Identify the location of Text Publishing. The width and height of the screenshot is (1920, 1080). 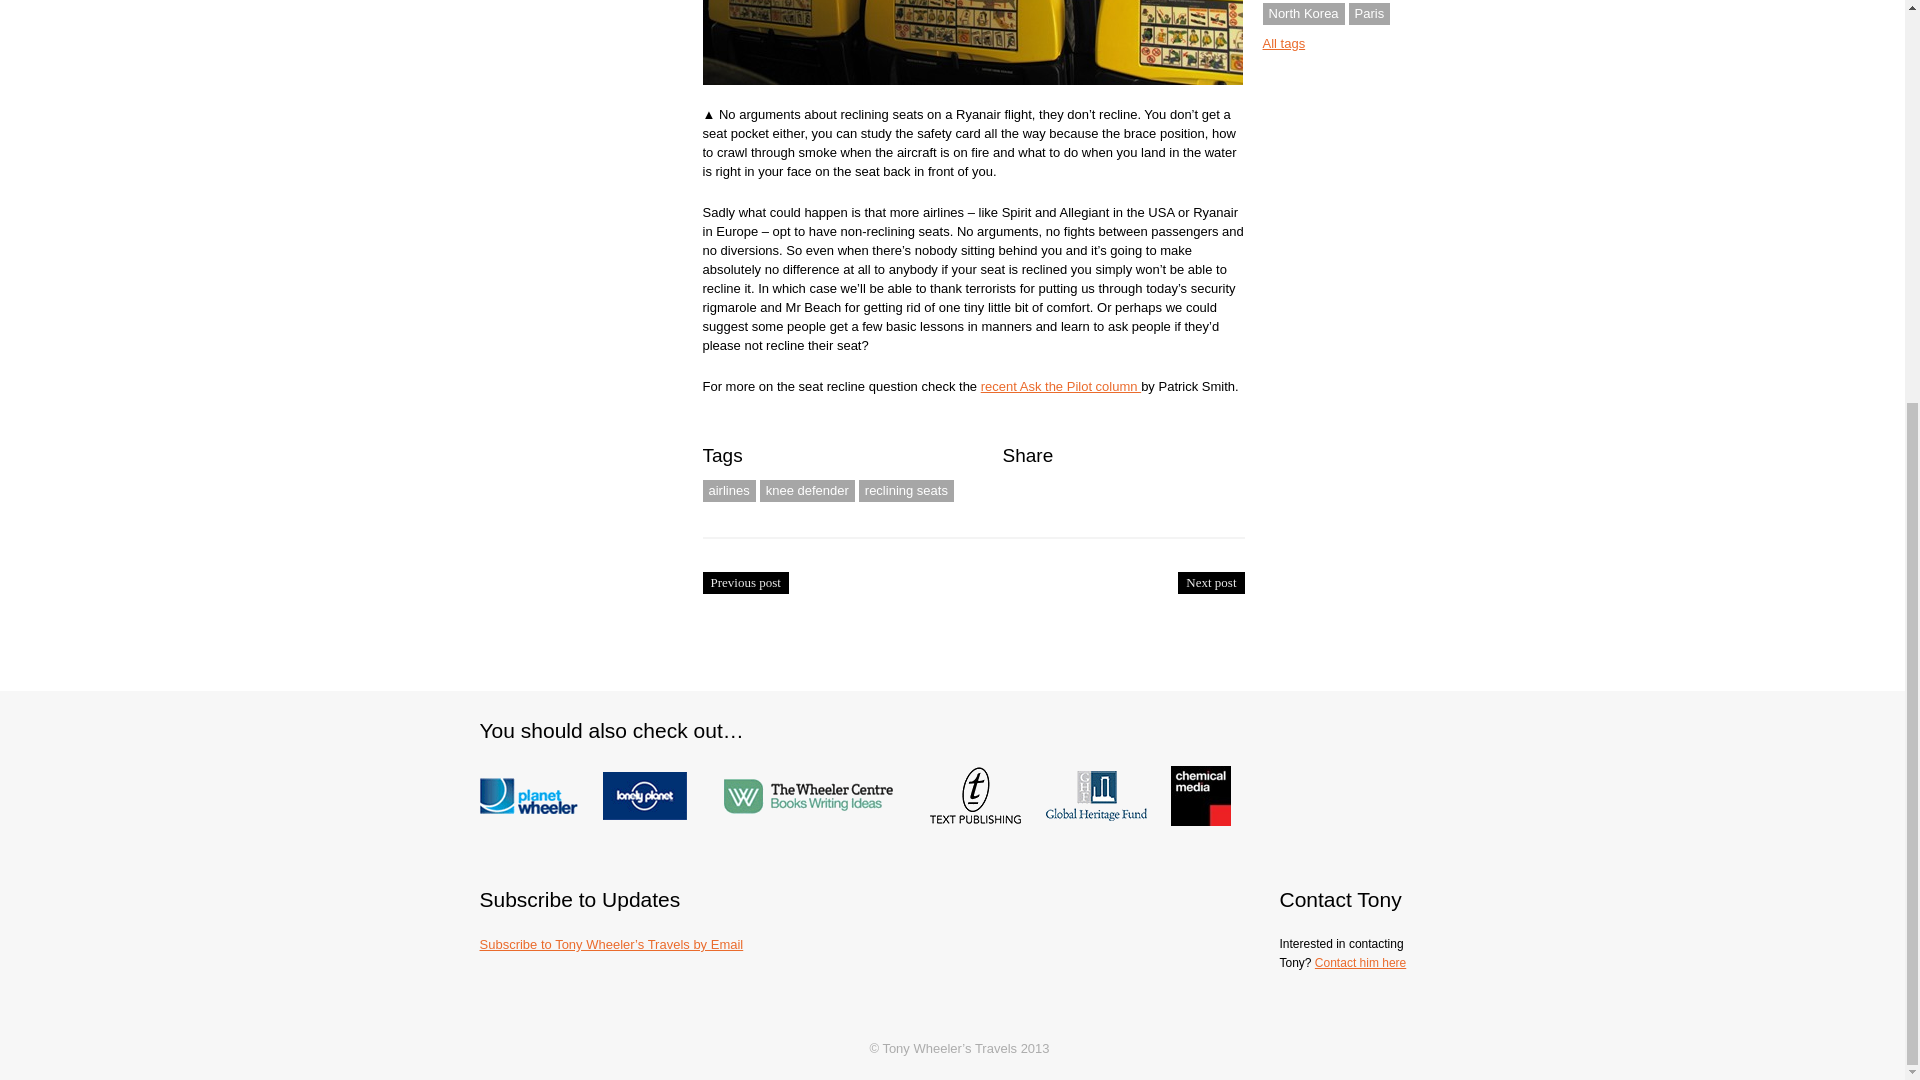
(986, 775).